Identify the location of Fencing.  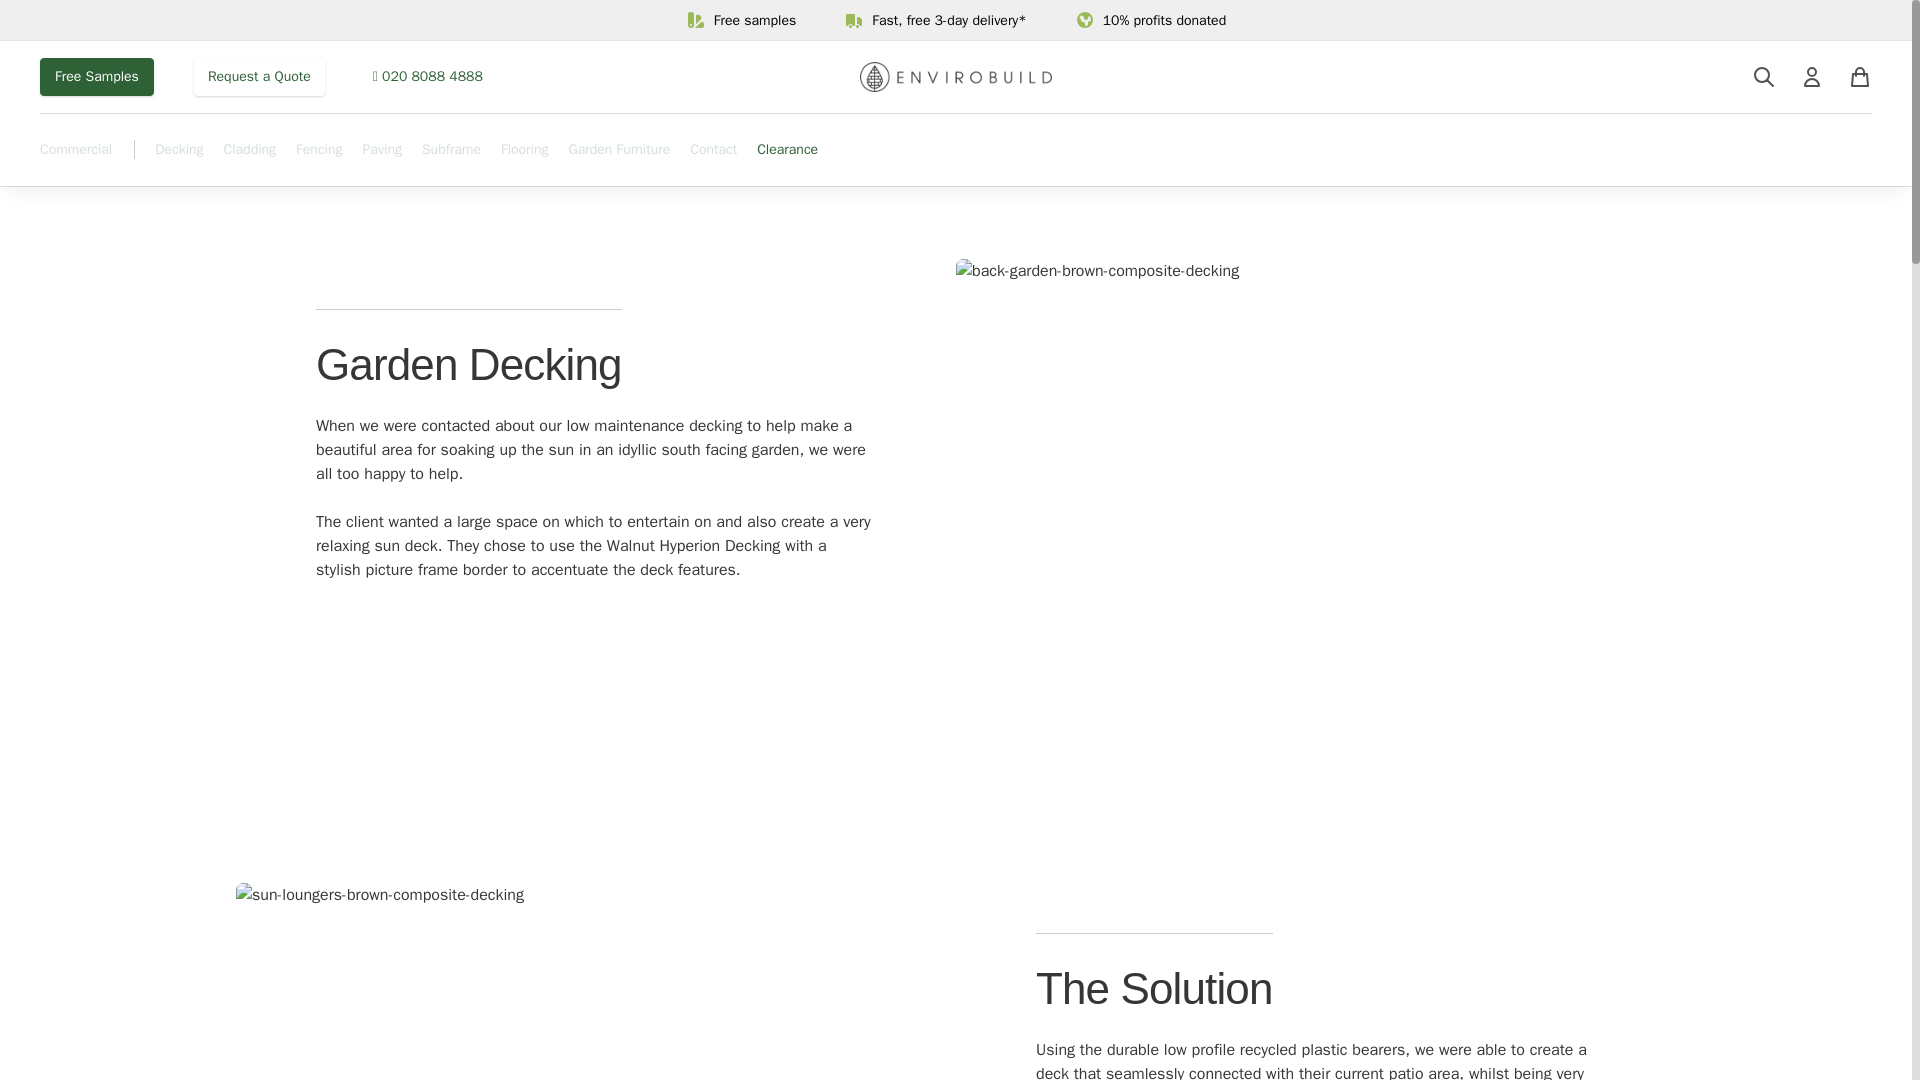
(318, 150).